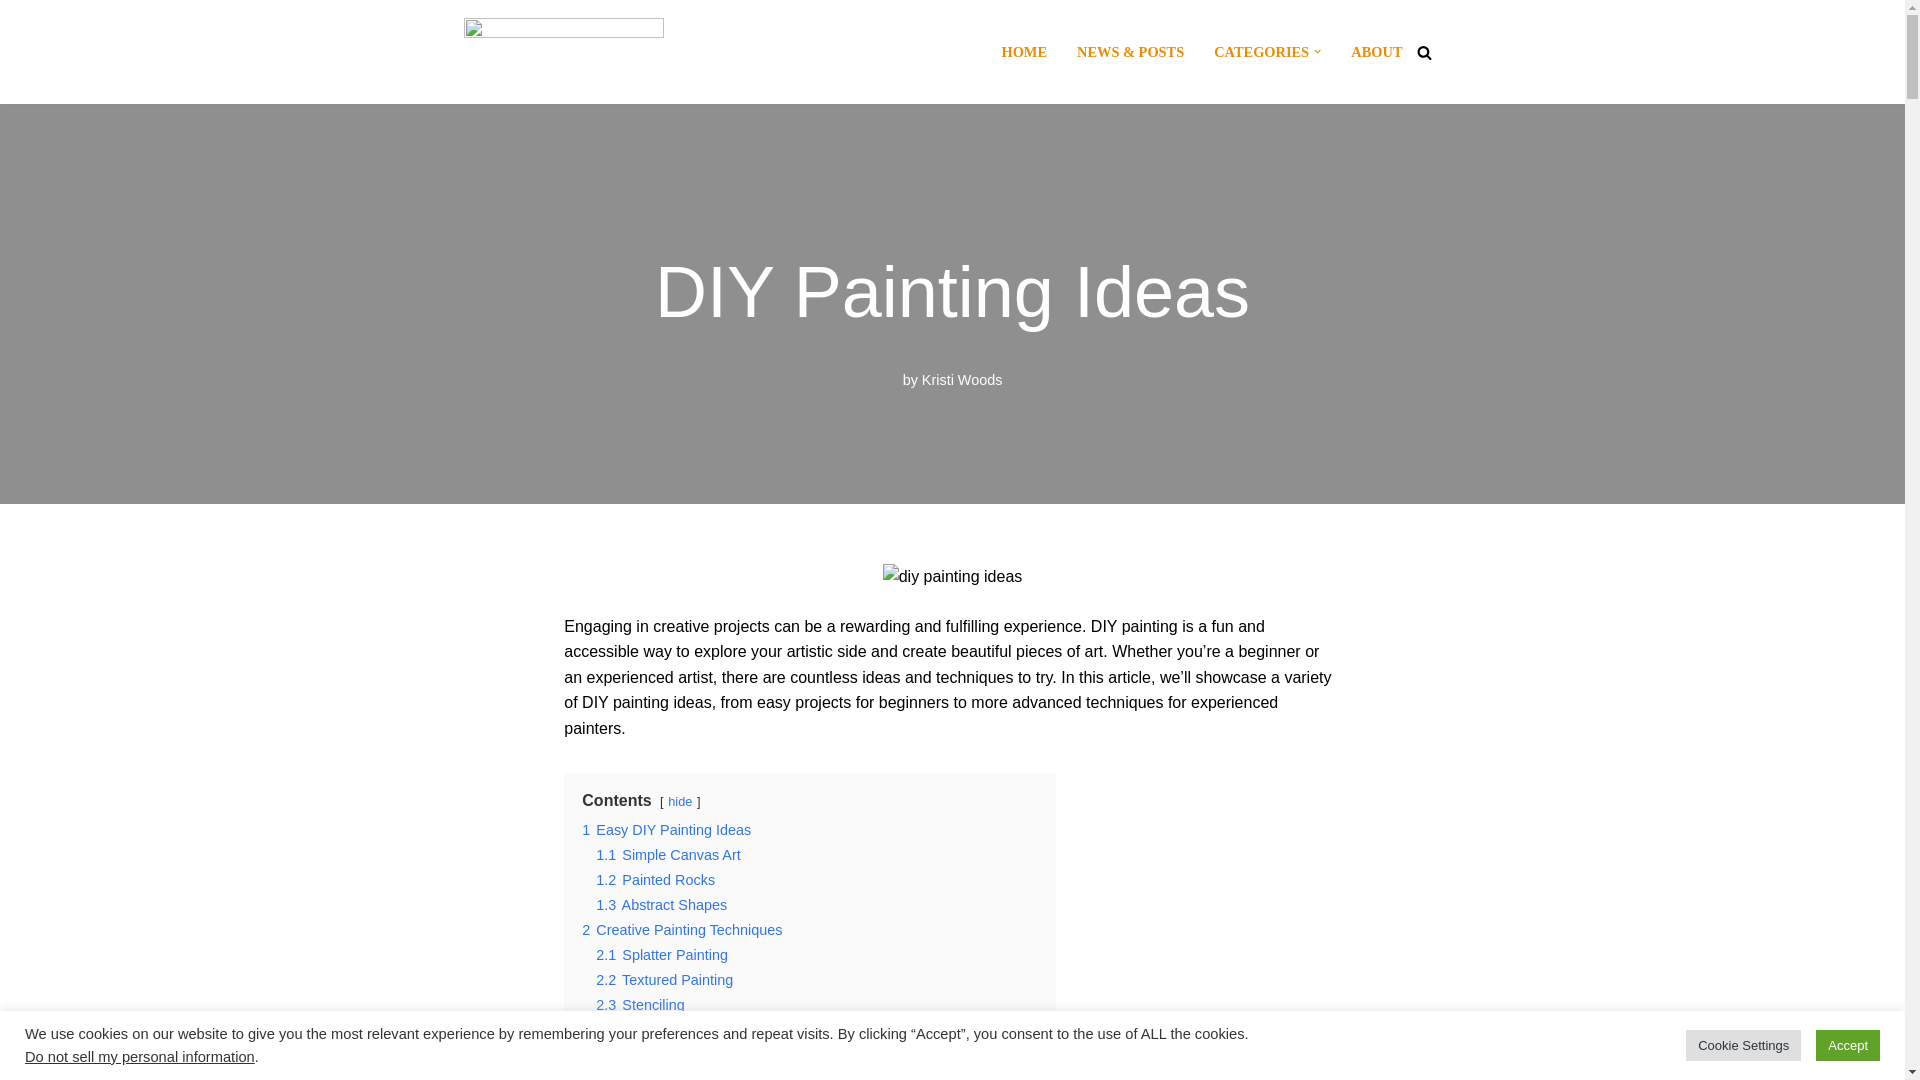  I want to click on Posts by Kristi Woods, so click(962, 379).